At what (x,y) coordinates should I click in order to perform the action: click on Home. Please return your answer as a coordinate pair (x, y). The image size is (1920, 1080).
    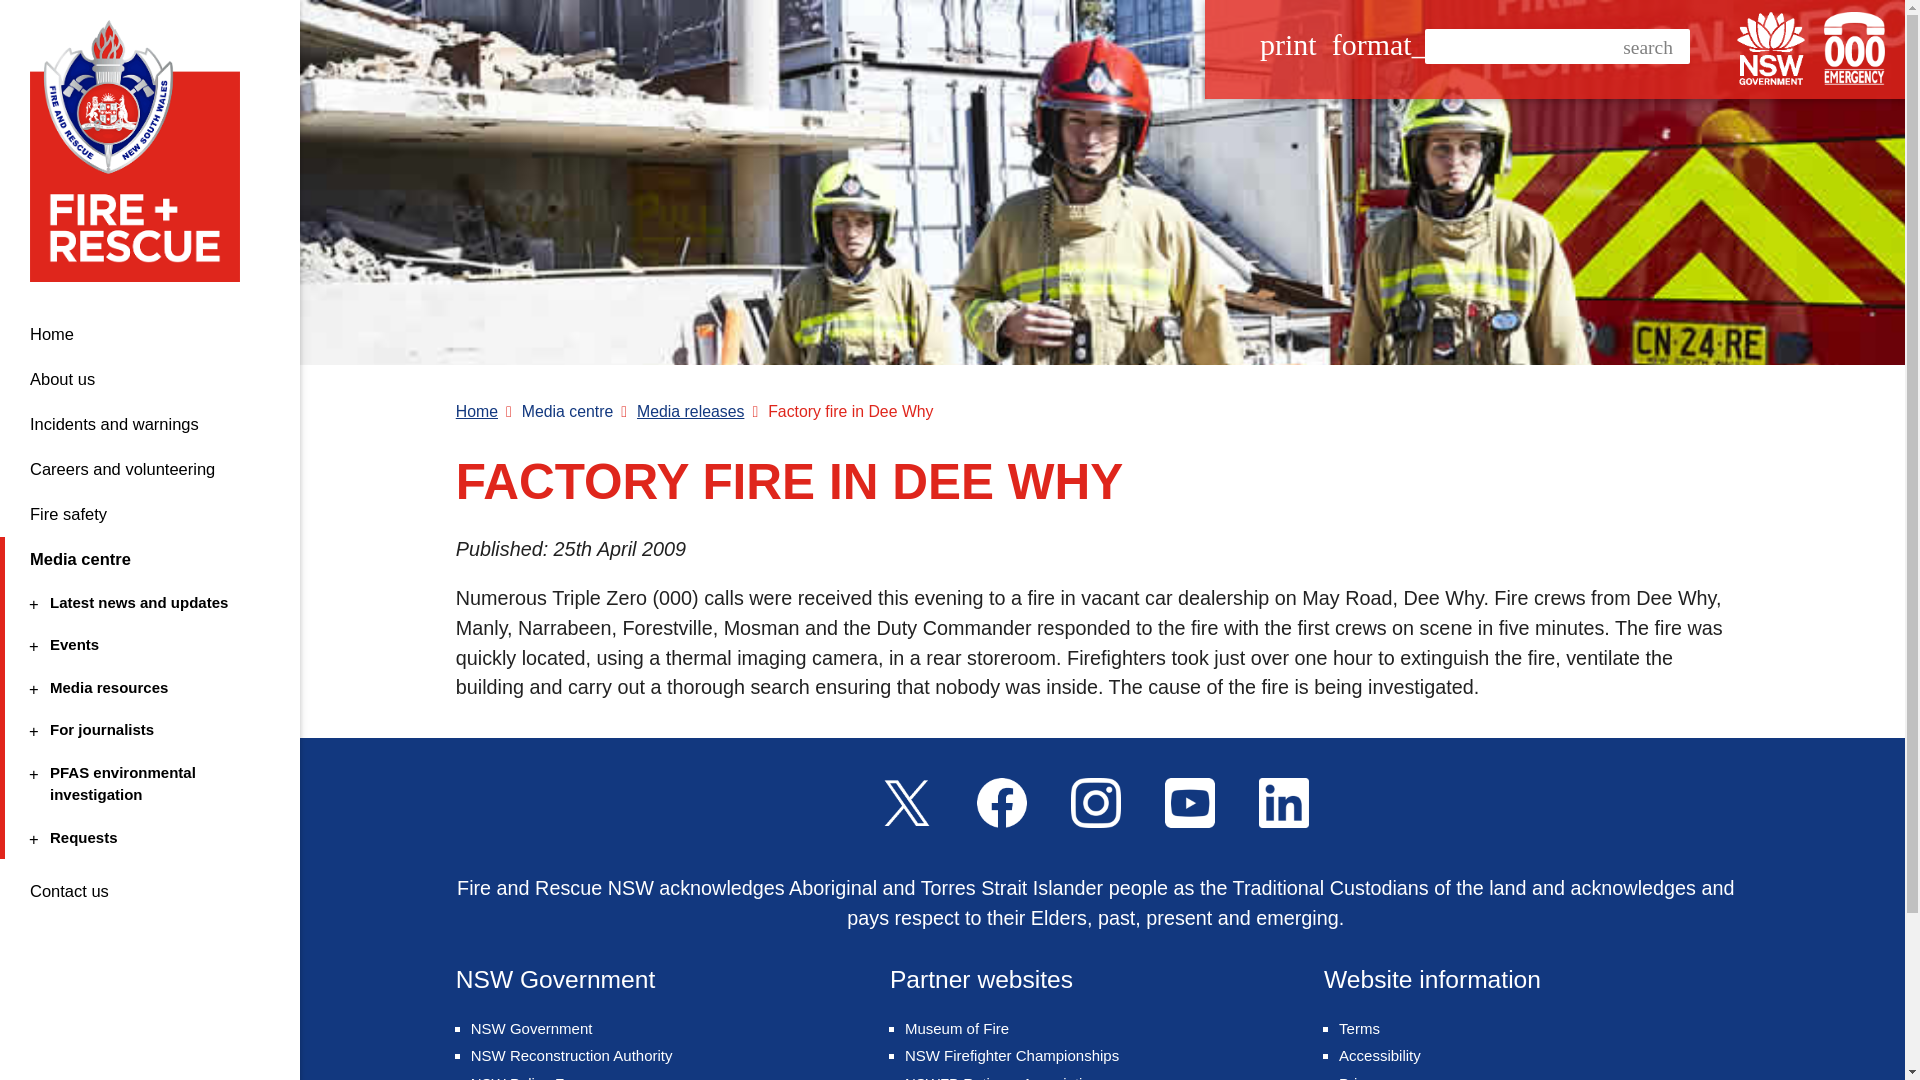
    Looking at the image, I should click on (150, 334).